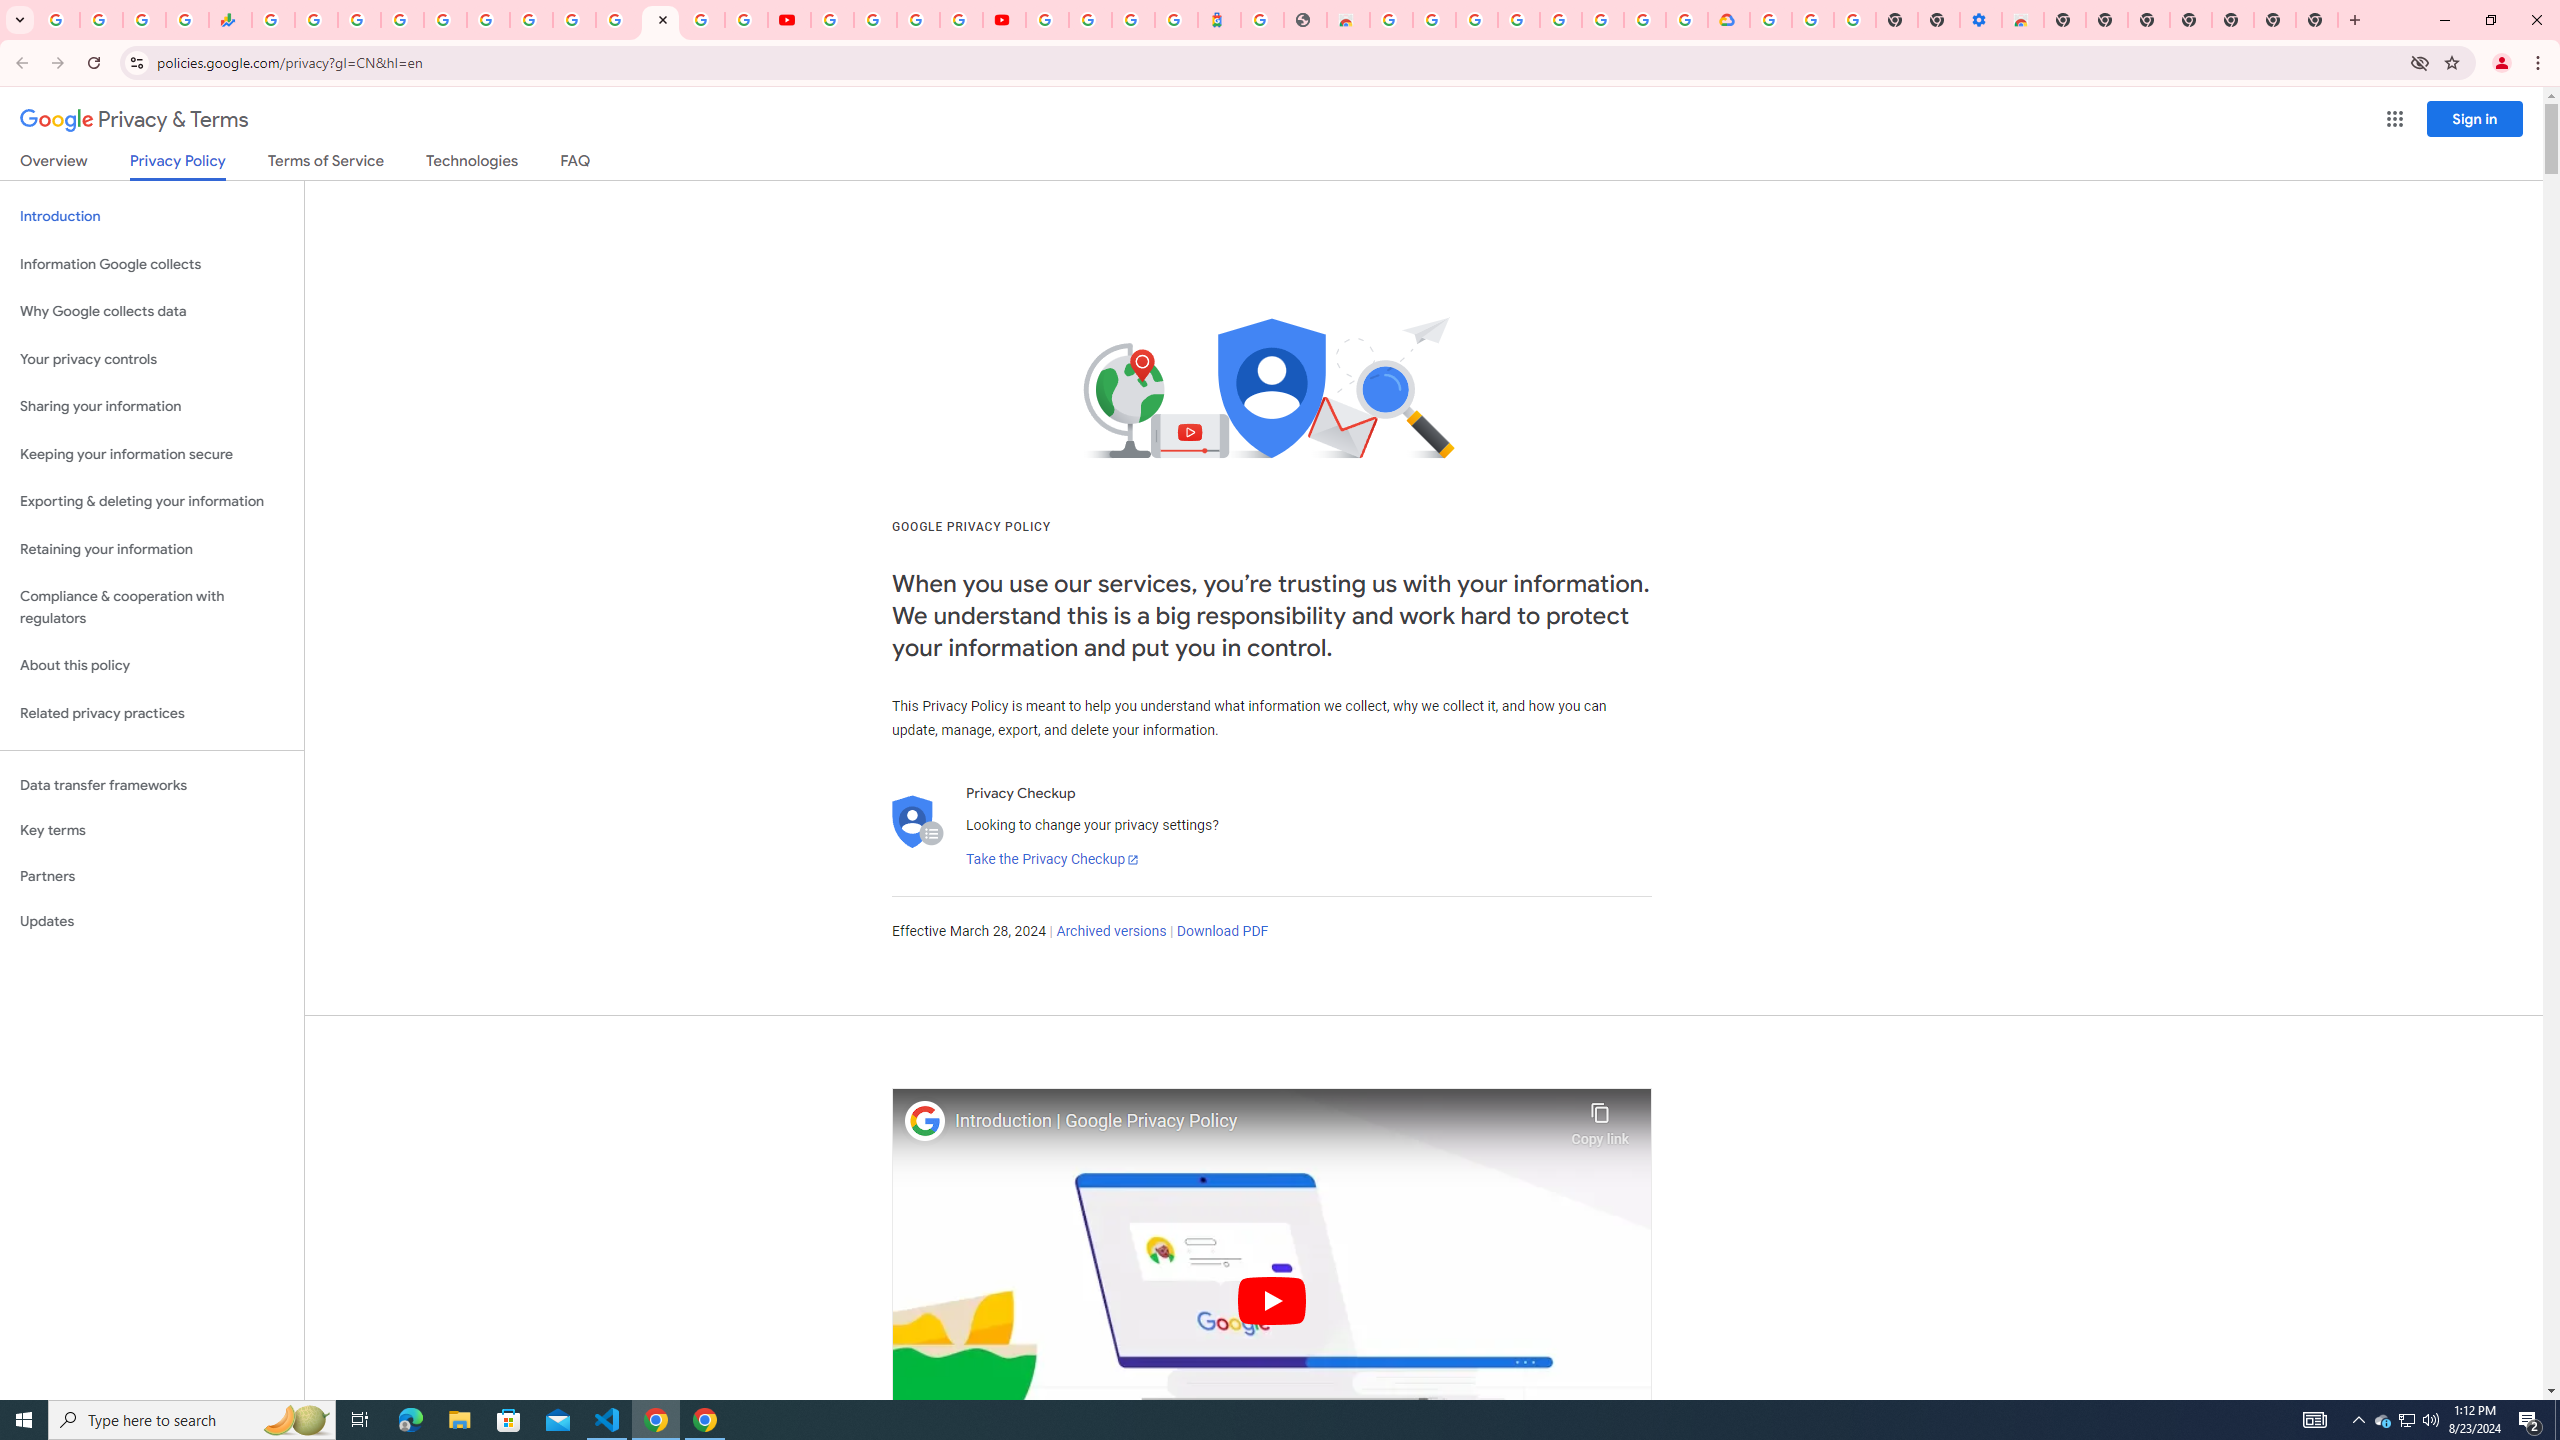  I want to click on Chrome Web Store - Accessibility extensions, so click(2024, 20).